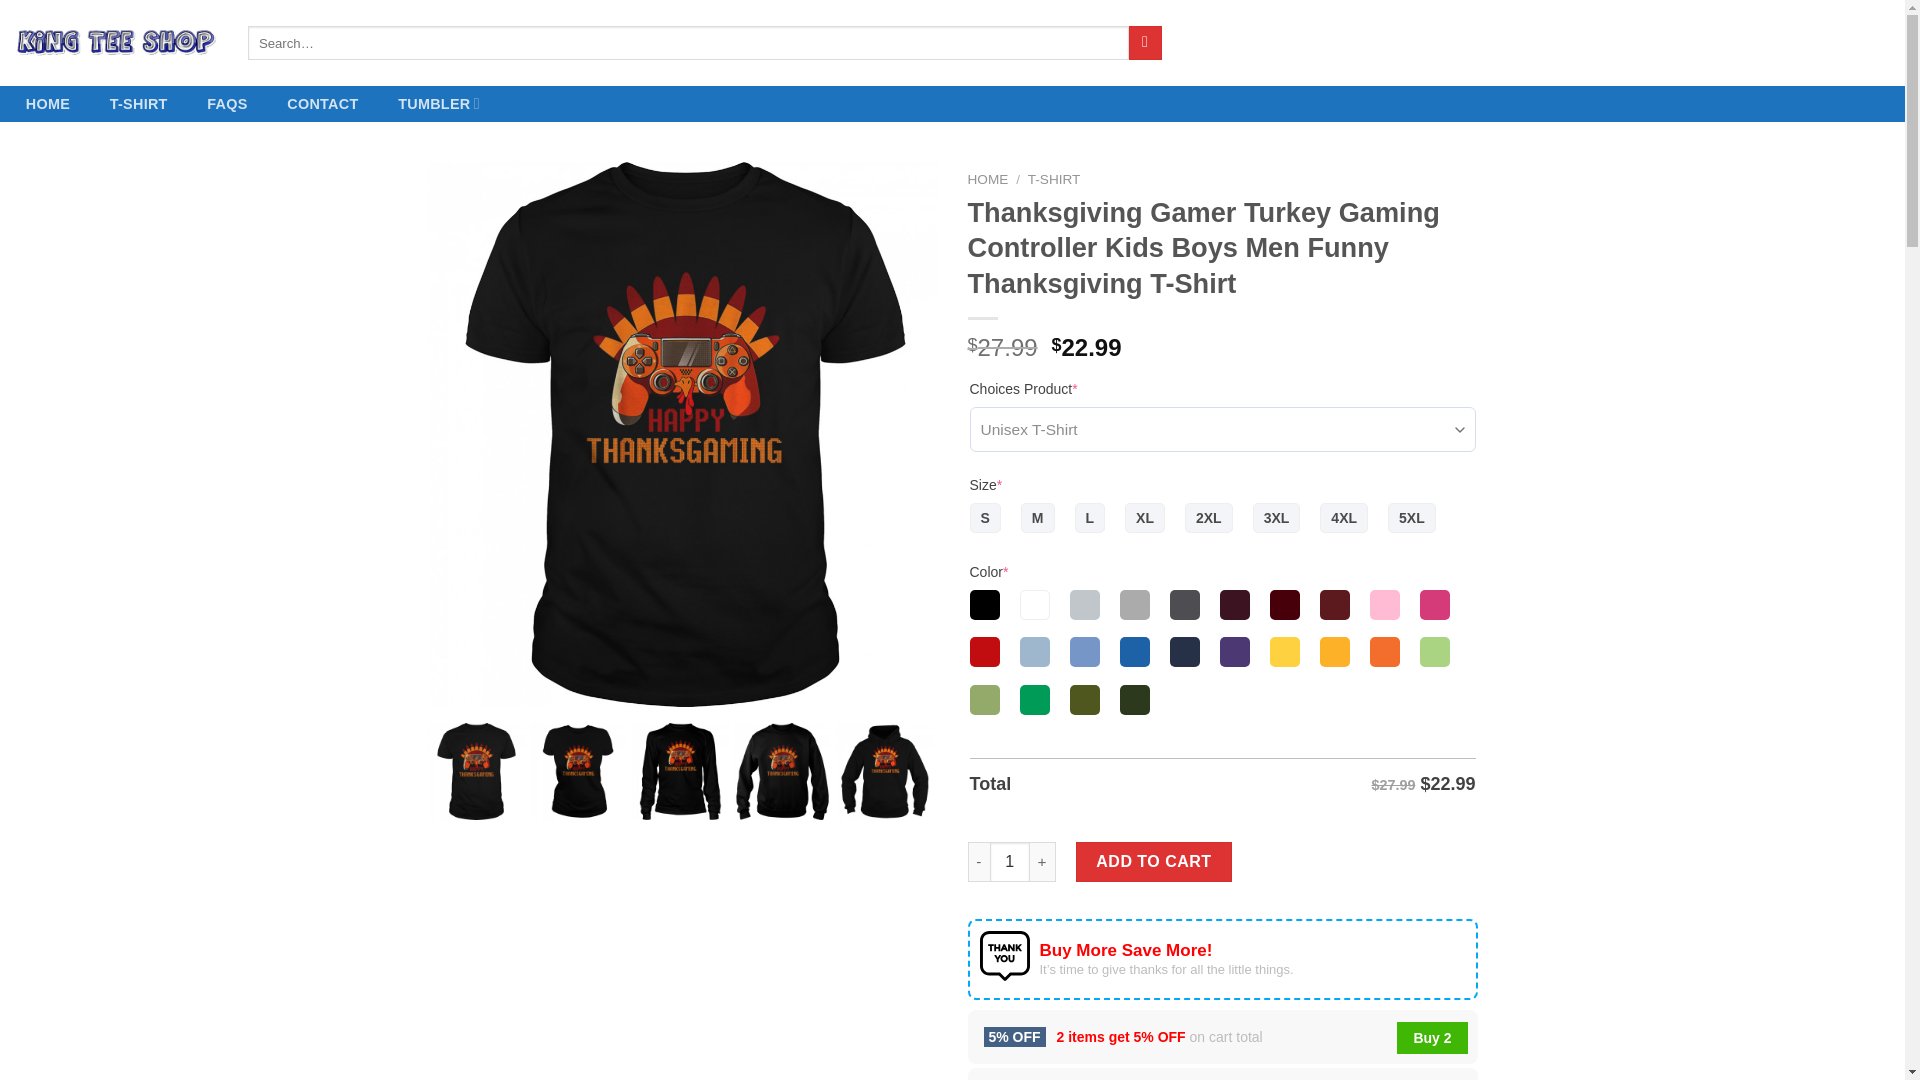 The width and height of the screenshot is (1920, 1080). What do you see at coordinates (438, 104) in the screenshot?
I see `TUMBLER` at bounding box center [438, 104].